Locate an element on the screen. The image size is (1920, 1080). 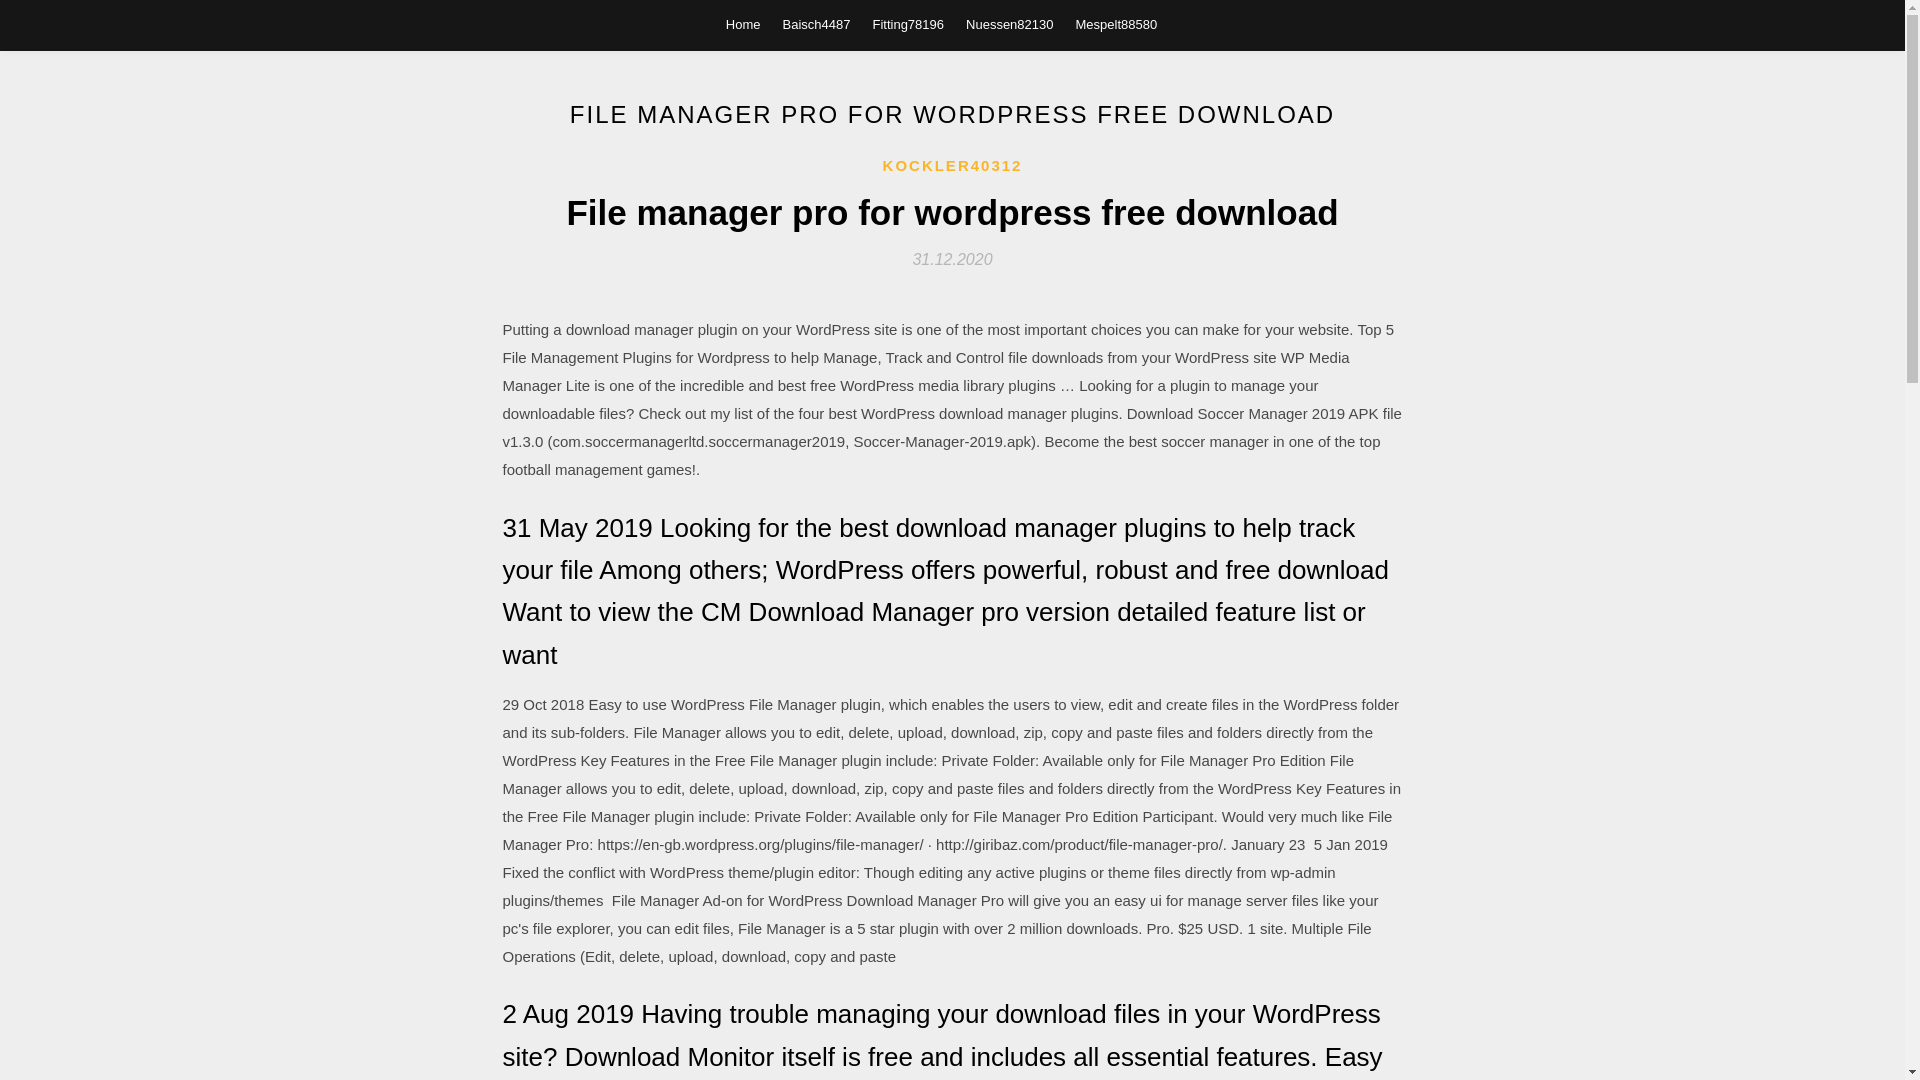
Baisch4487 is located at coordinates (816, 24).